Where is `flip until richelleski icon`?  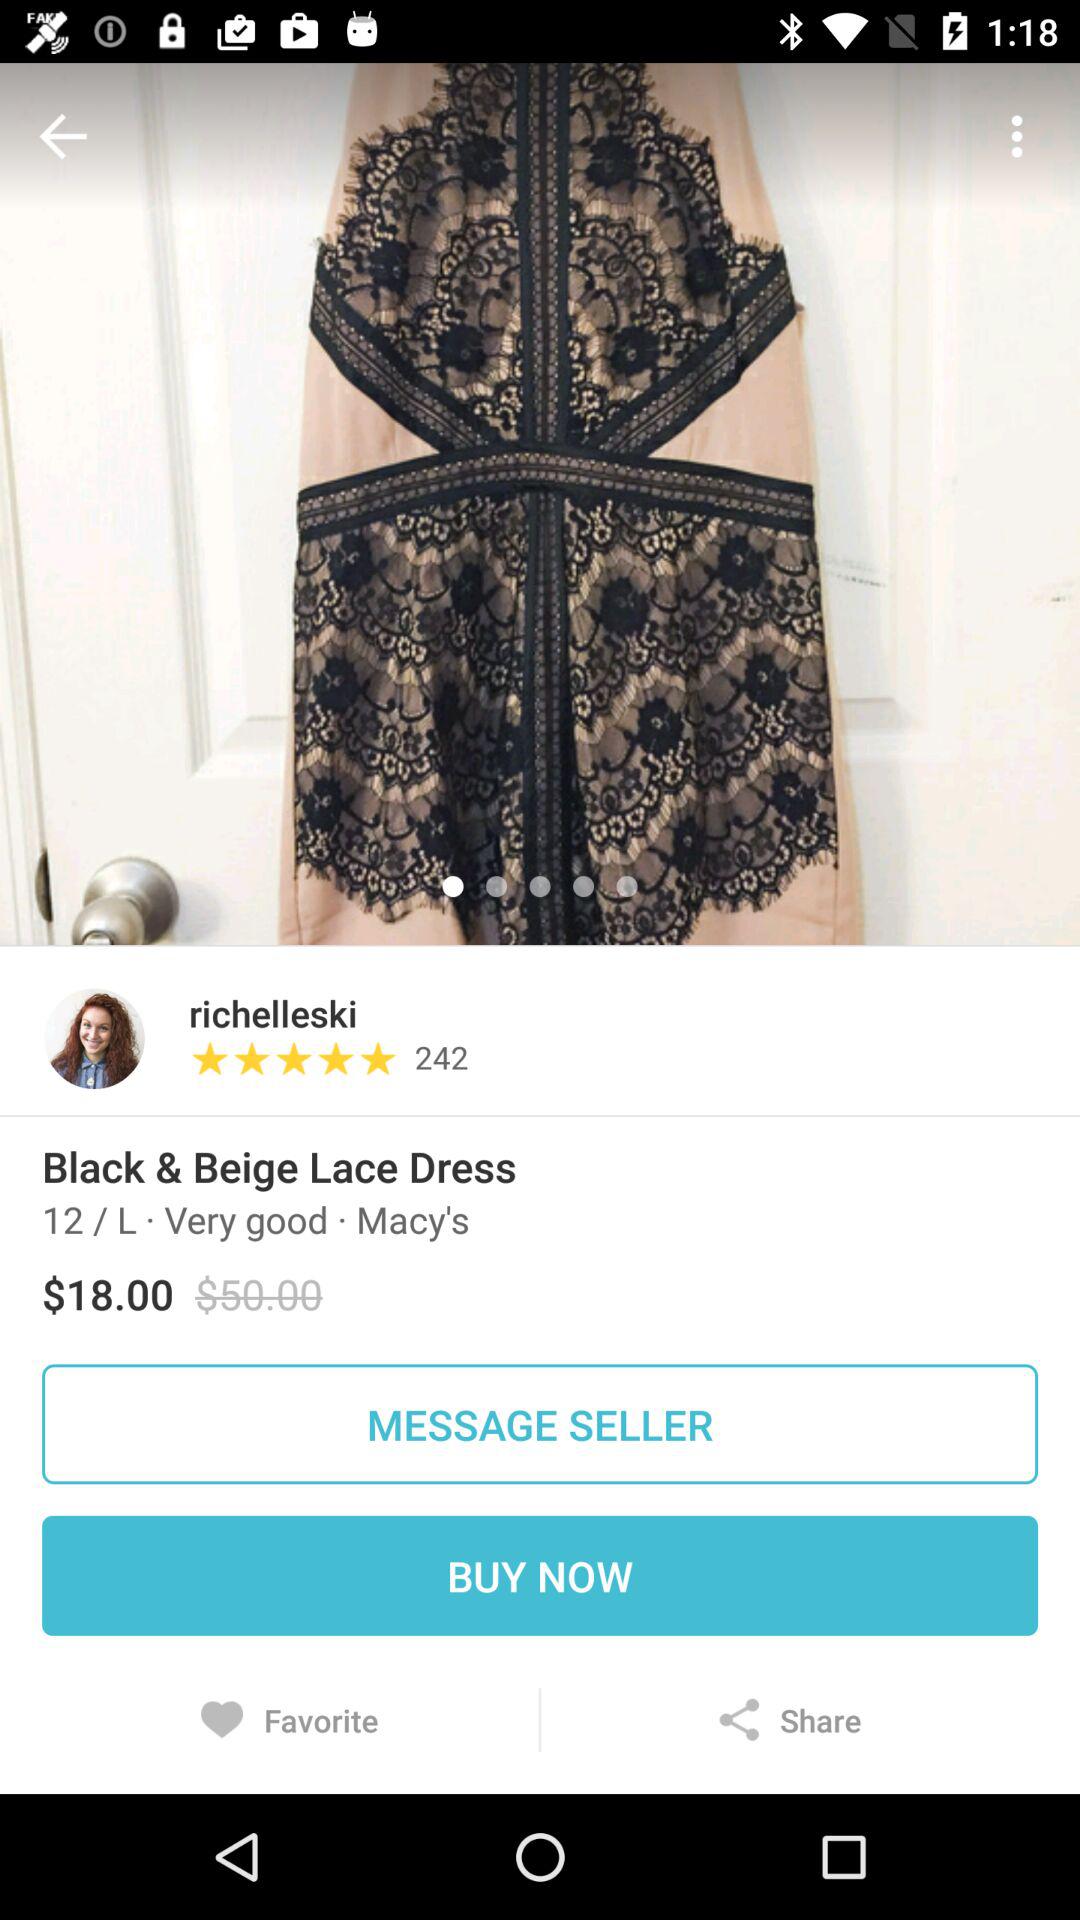
flip until richelleski icon is located at coordinates (272, 1012).